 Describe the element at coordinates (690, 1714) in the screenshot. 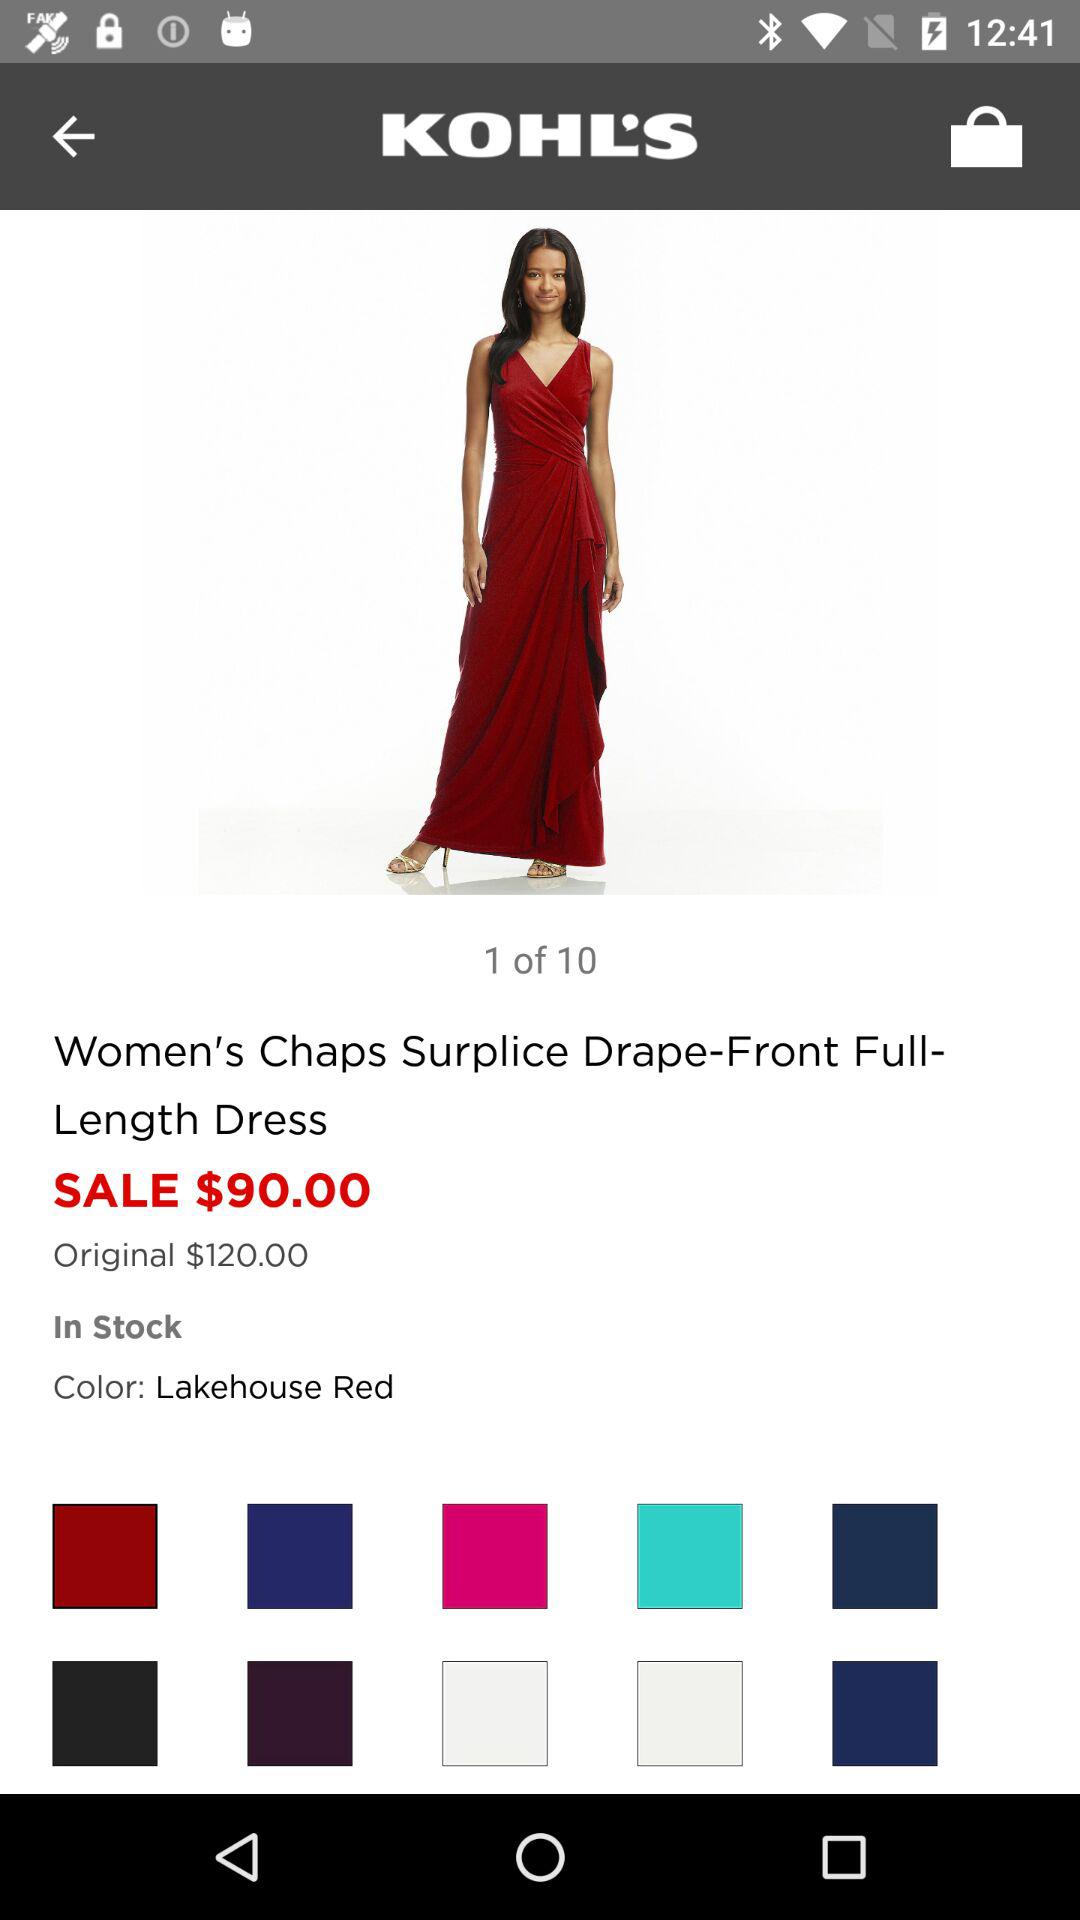

I see `select different color` at that location.